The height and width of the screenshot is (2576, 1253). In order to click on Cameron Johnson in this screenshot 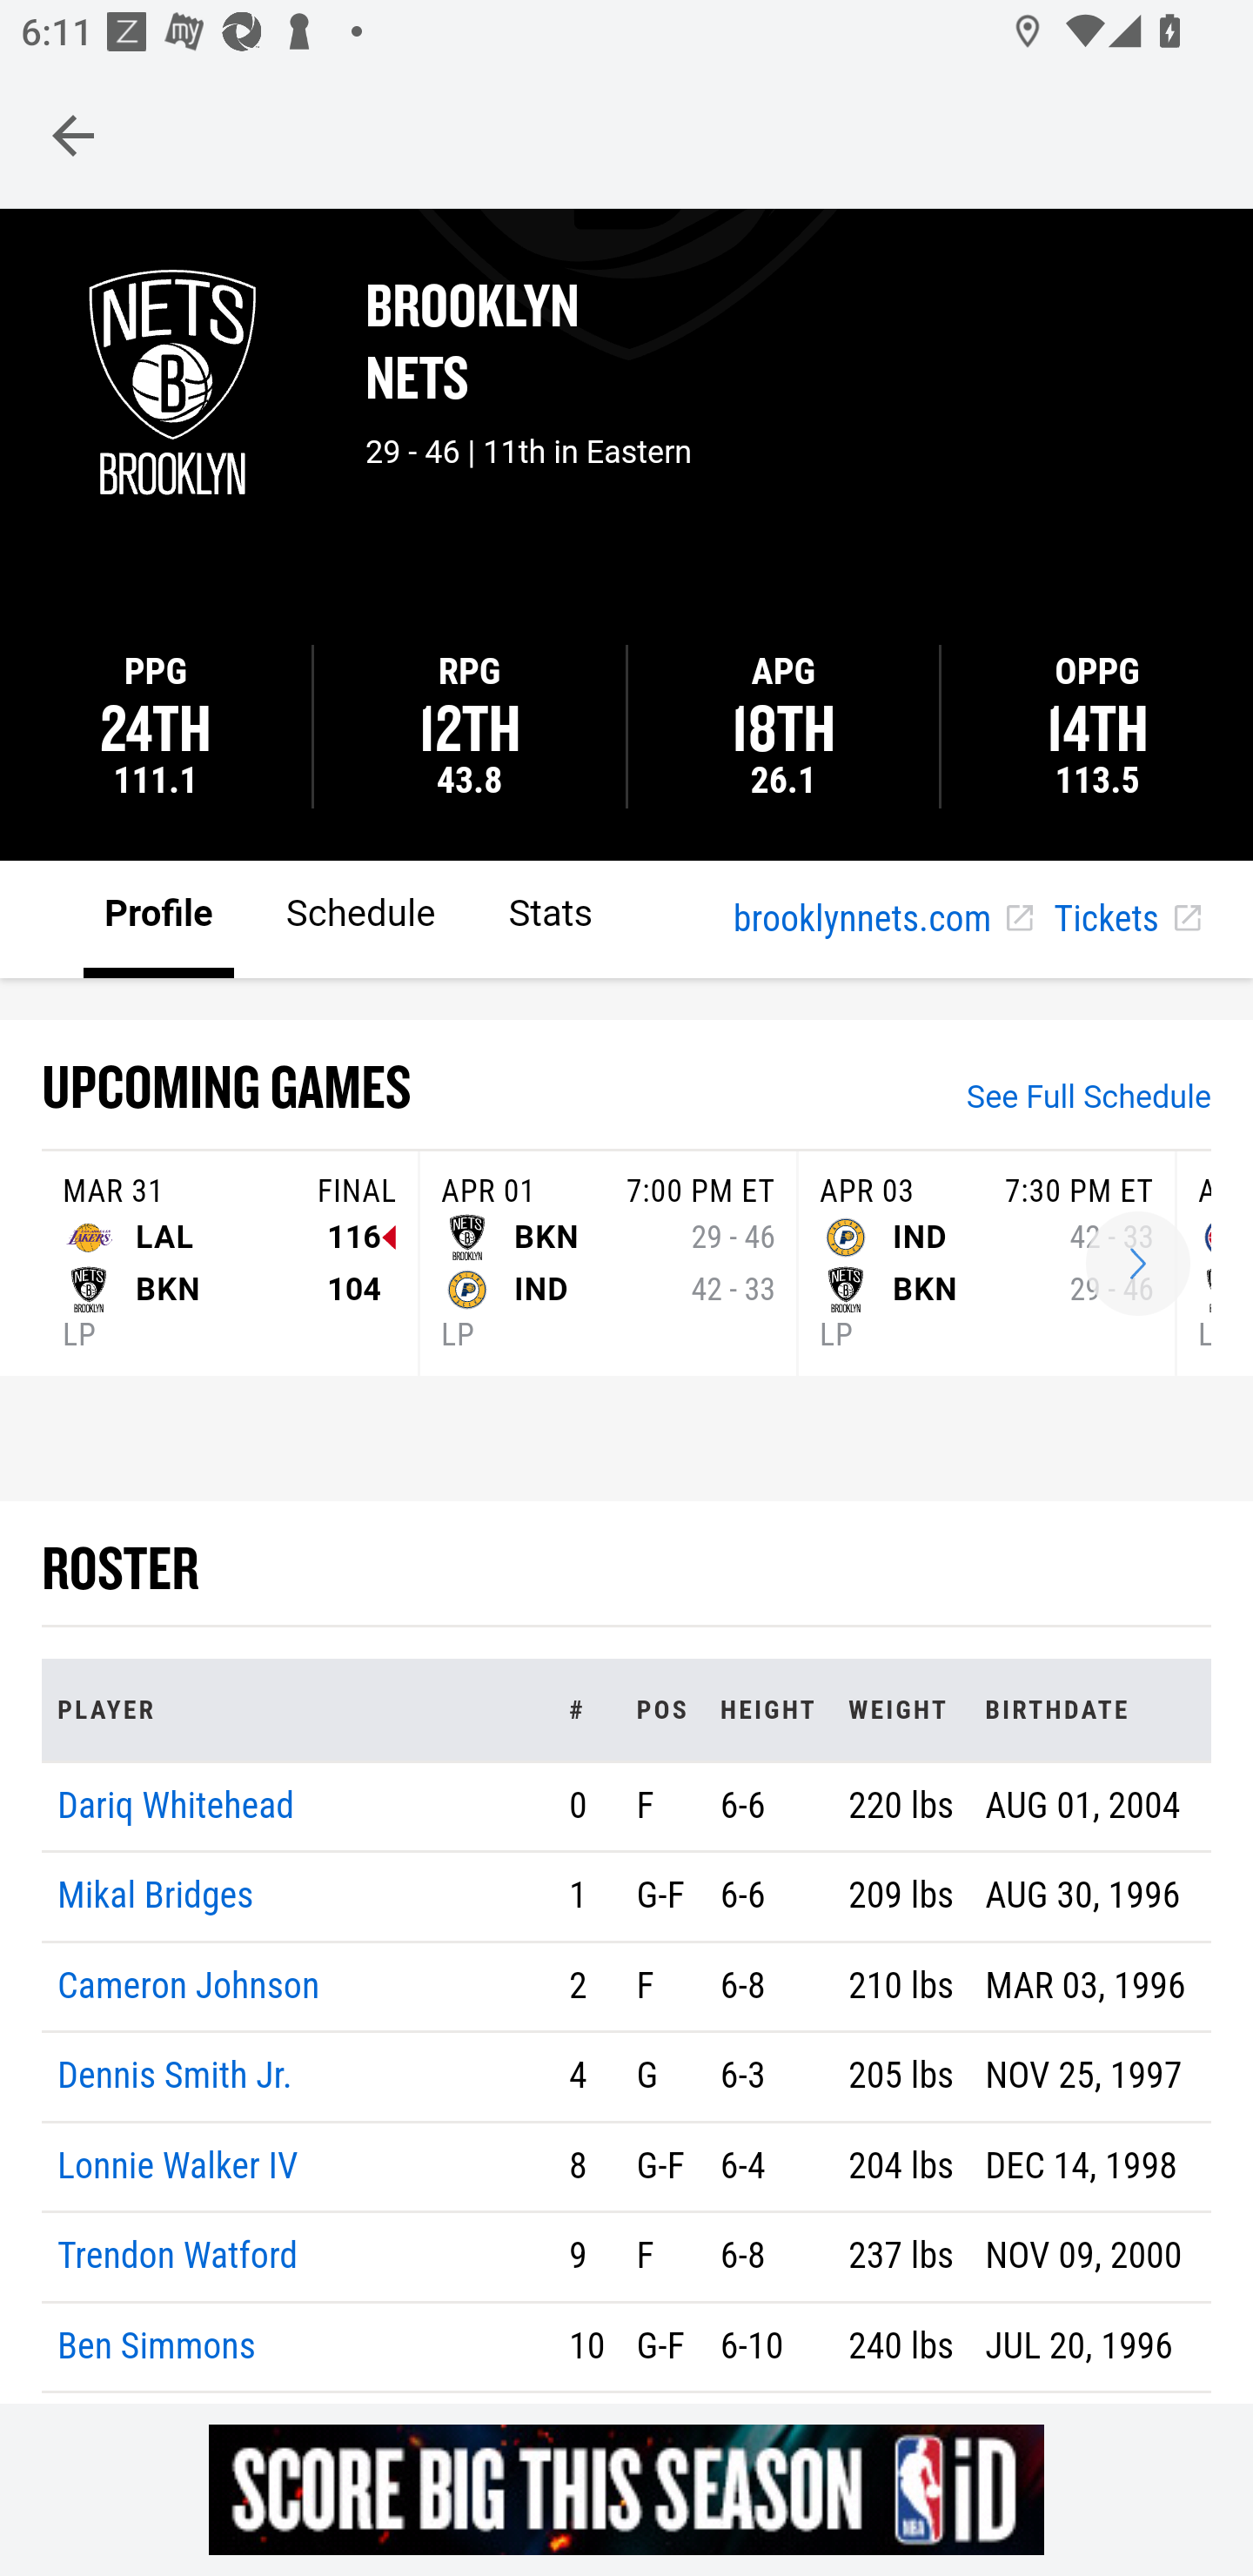, I will do `click(189, 1984)`.